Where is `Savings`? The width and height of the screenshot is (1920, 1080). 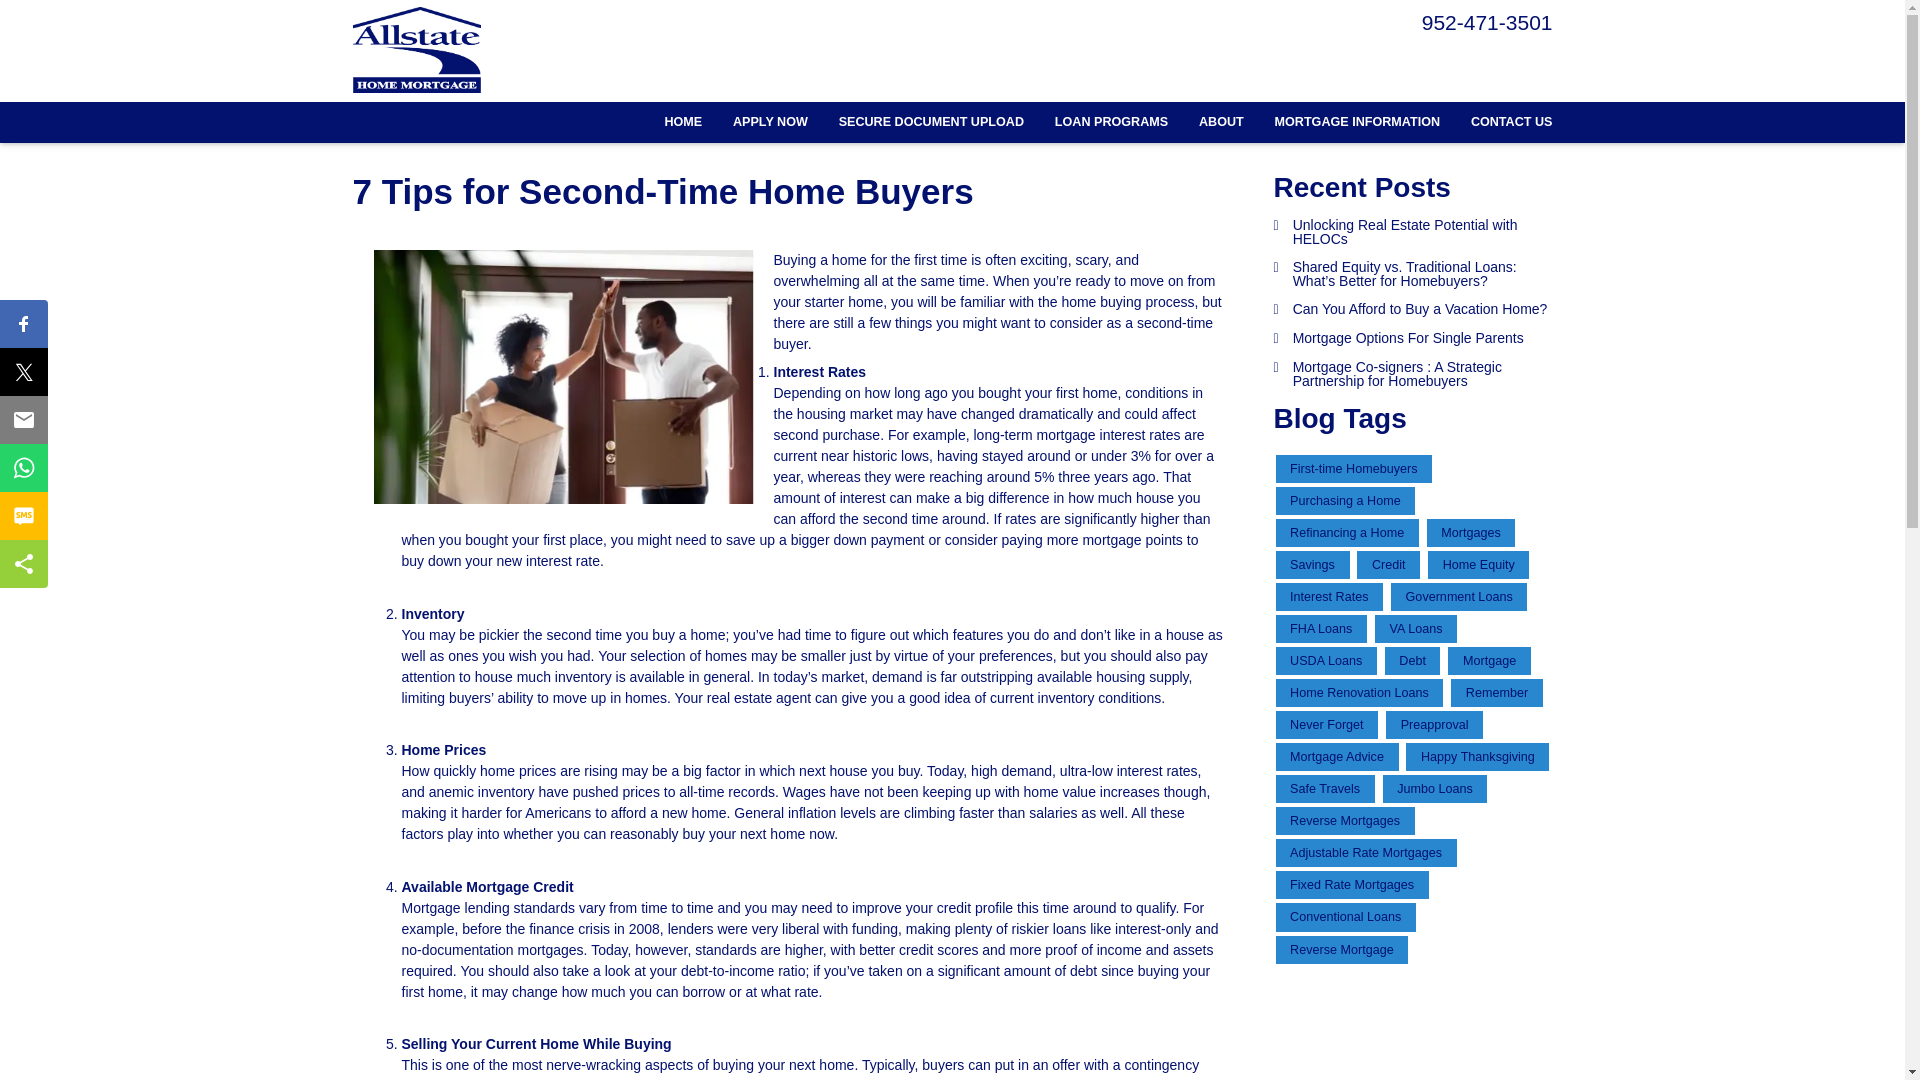
Savings is located at coordinates (1312, 564).